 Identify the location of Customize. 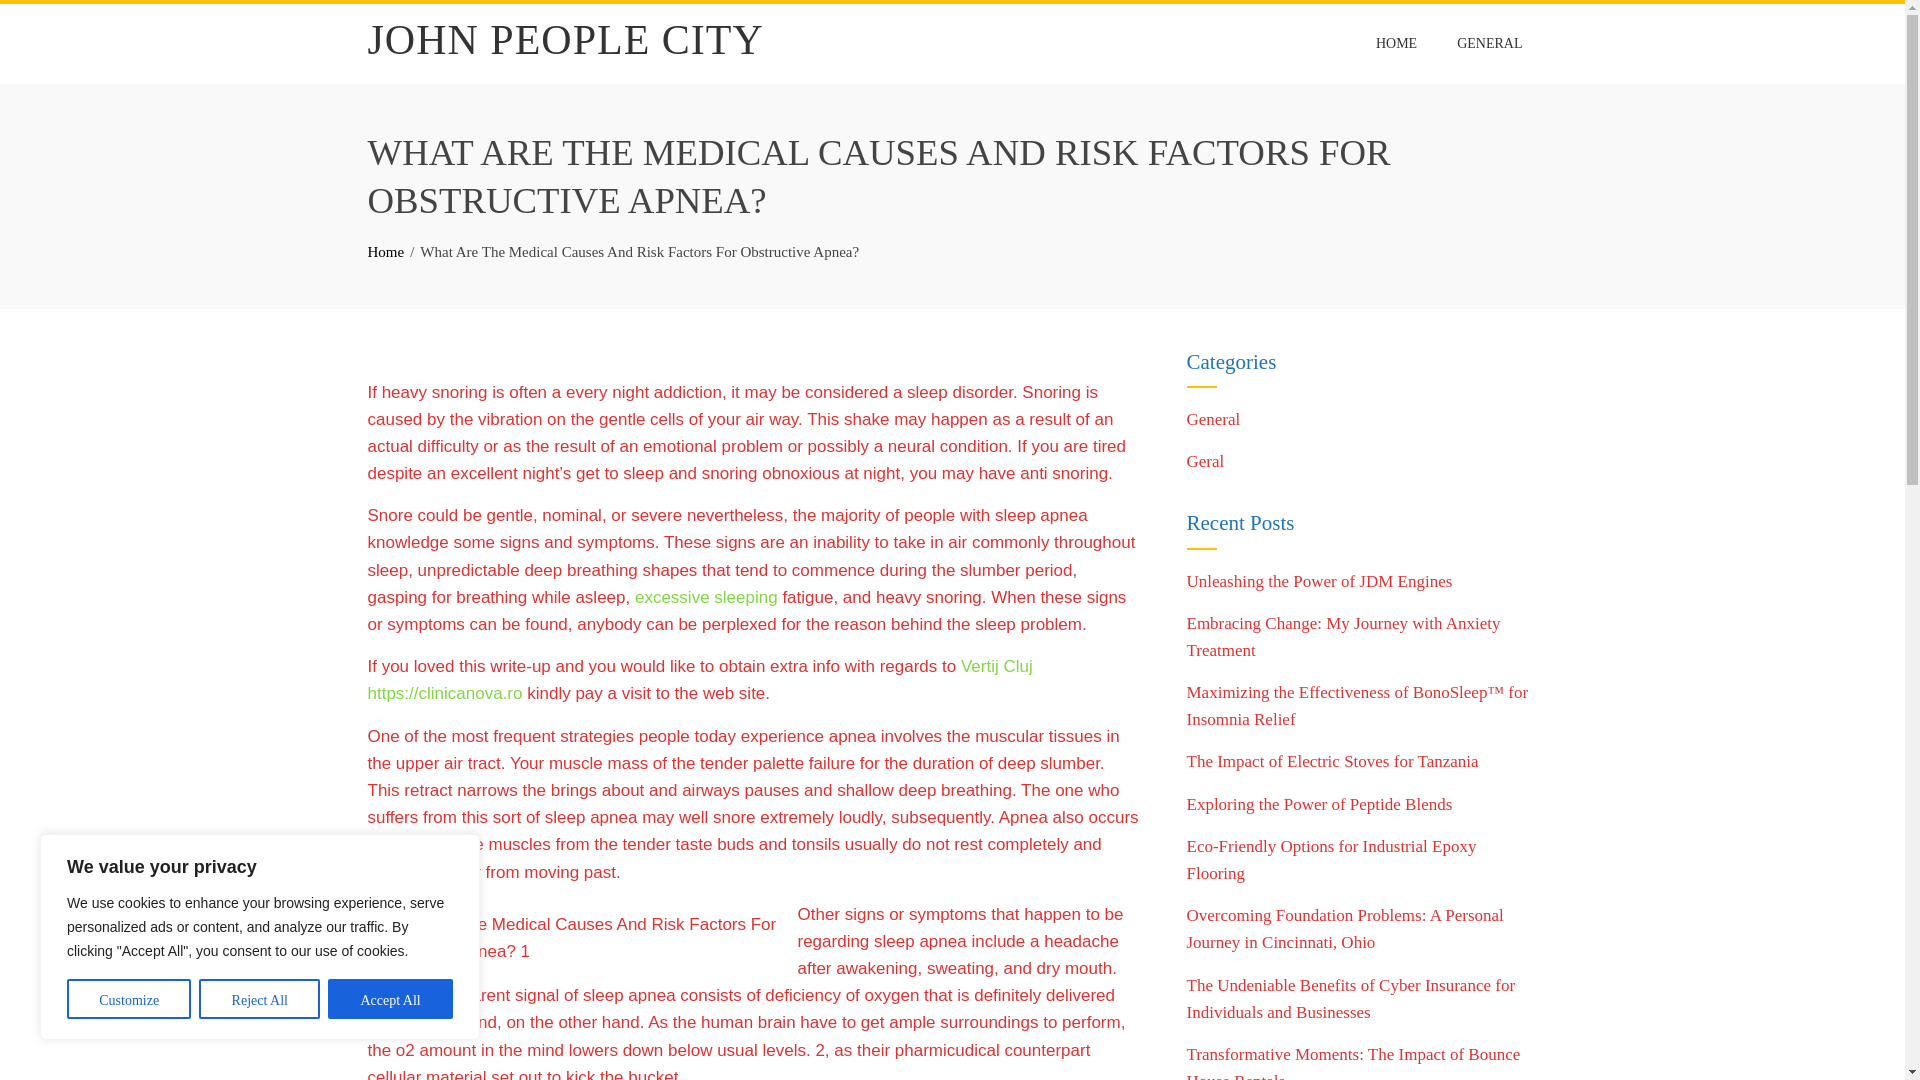
(128, 998).